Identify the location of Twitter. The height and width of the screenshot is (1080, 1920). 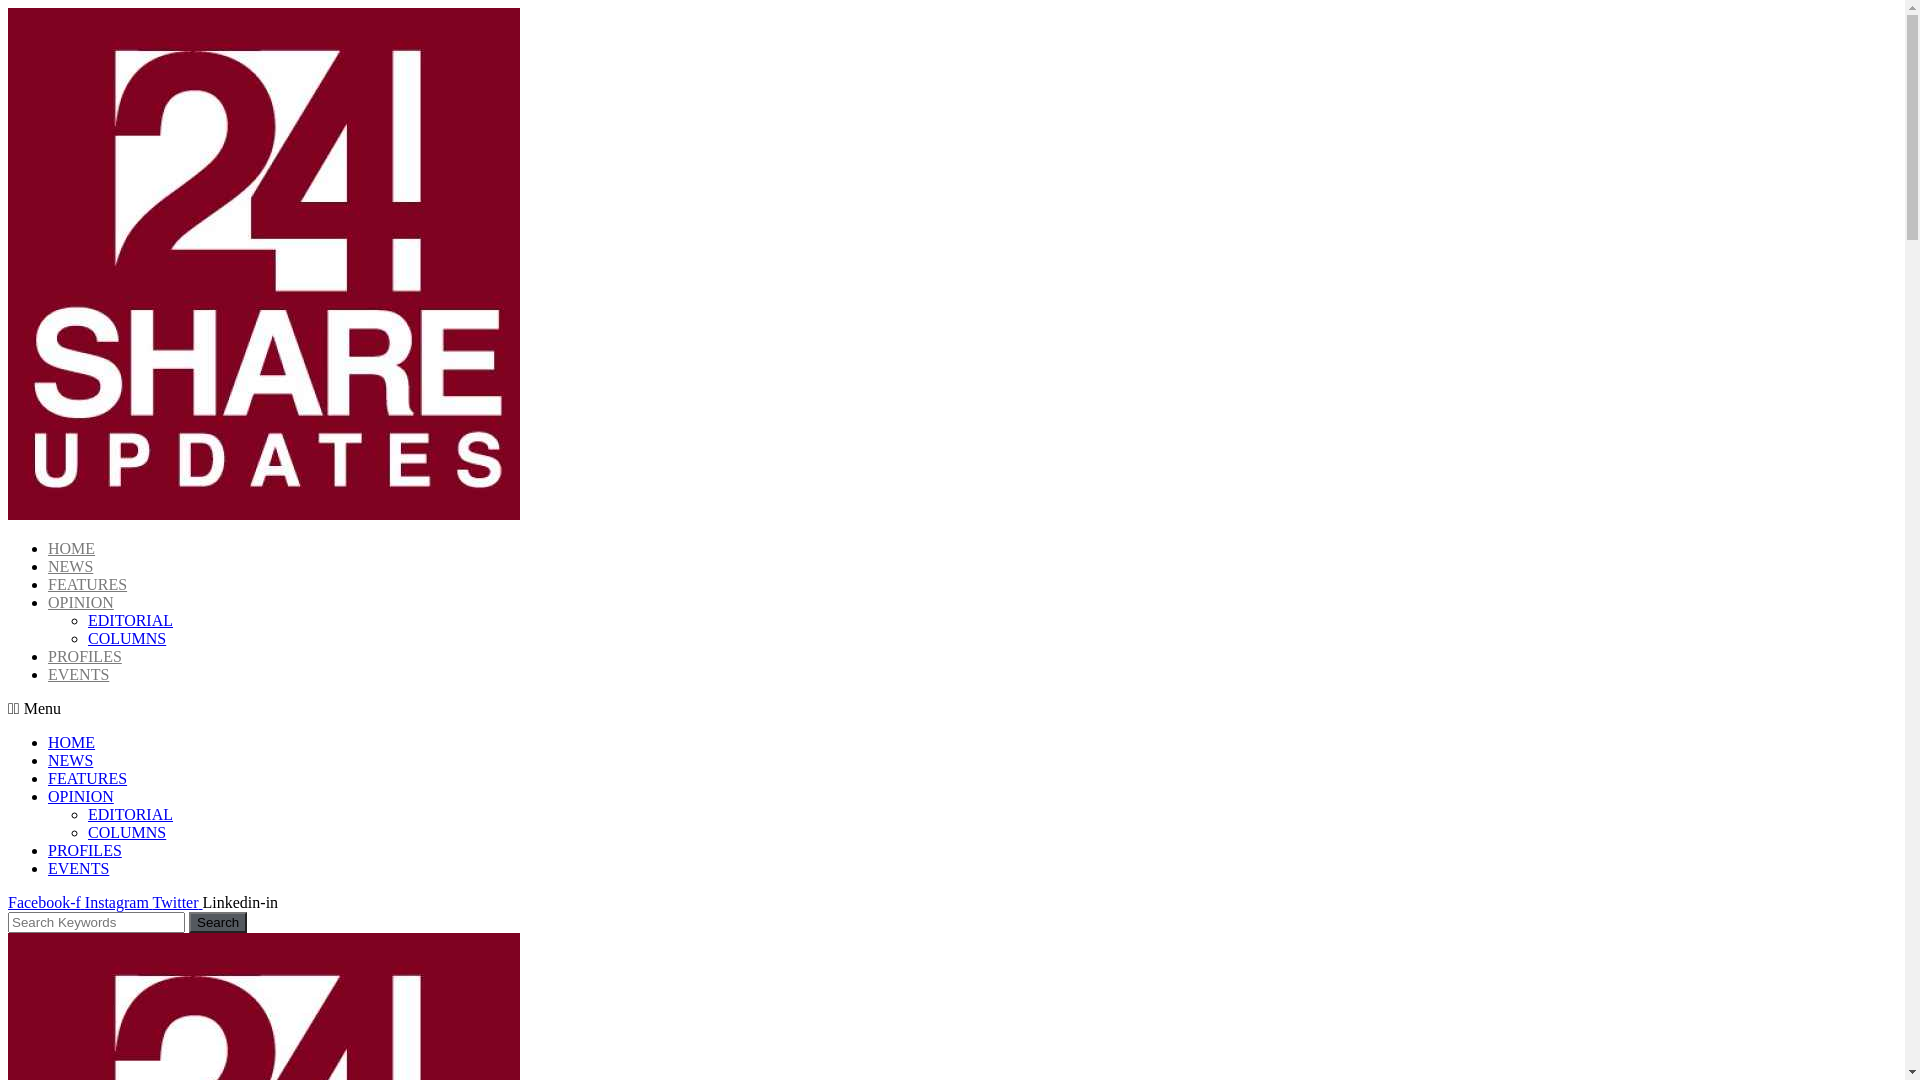
(178, 902).